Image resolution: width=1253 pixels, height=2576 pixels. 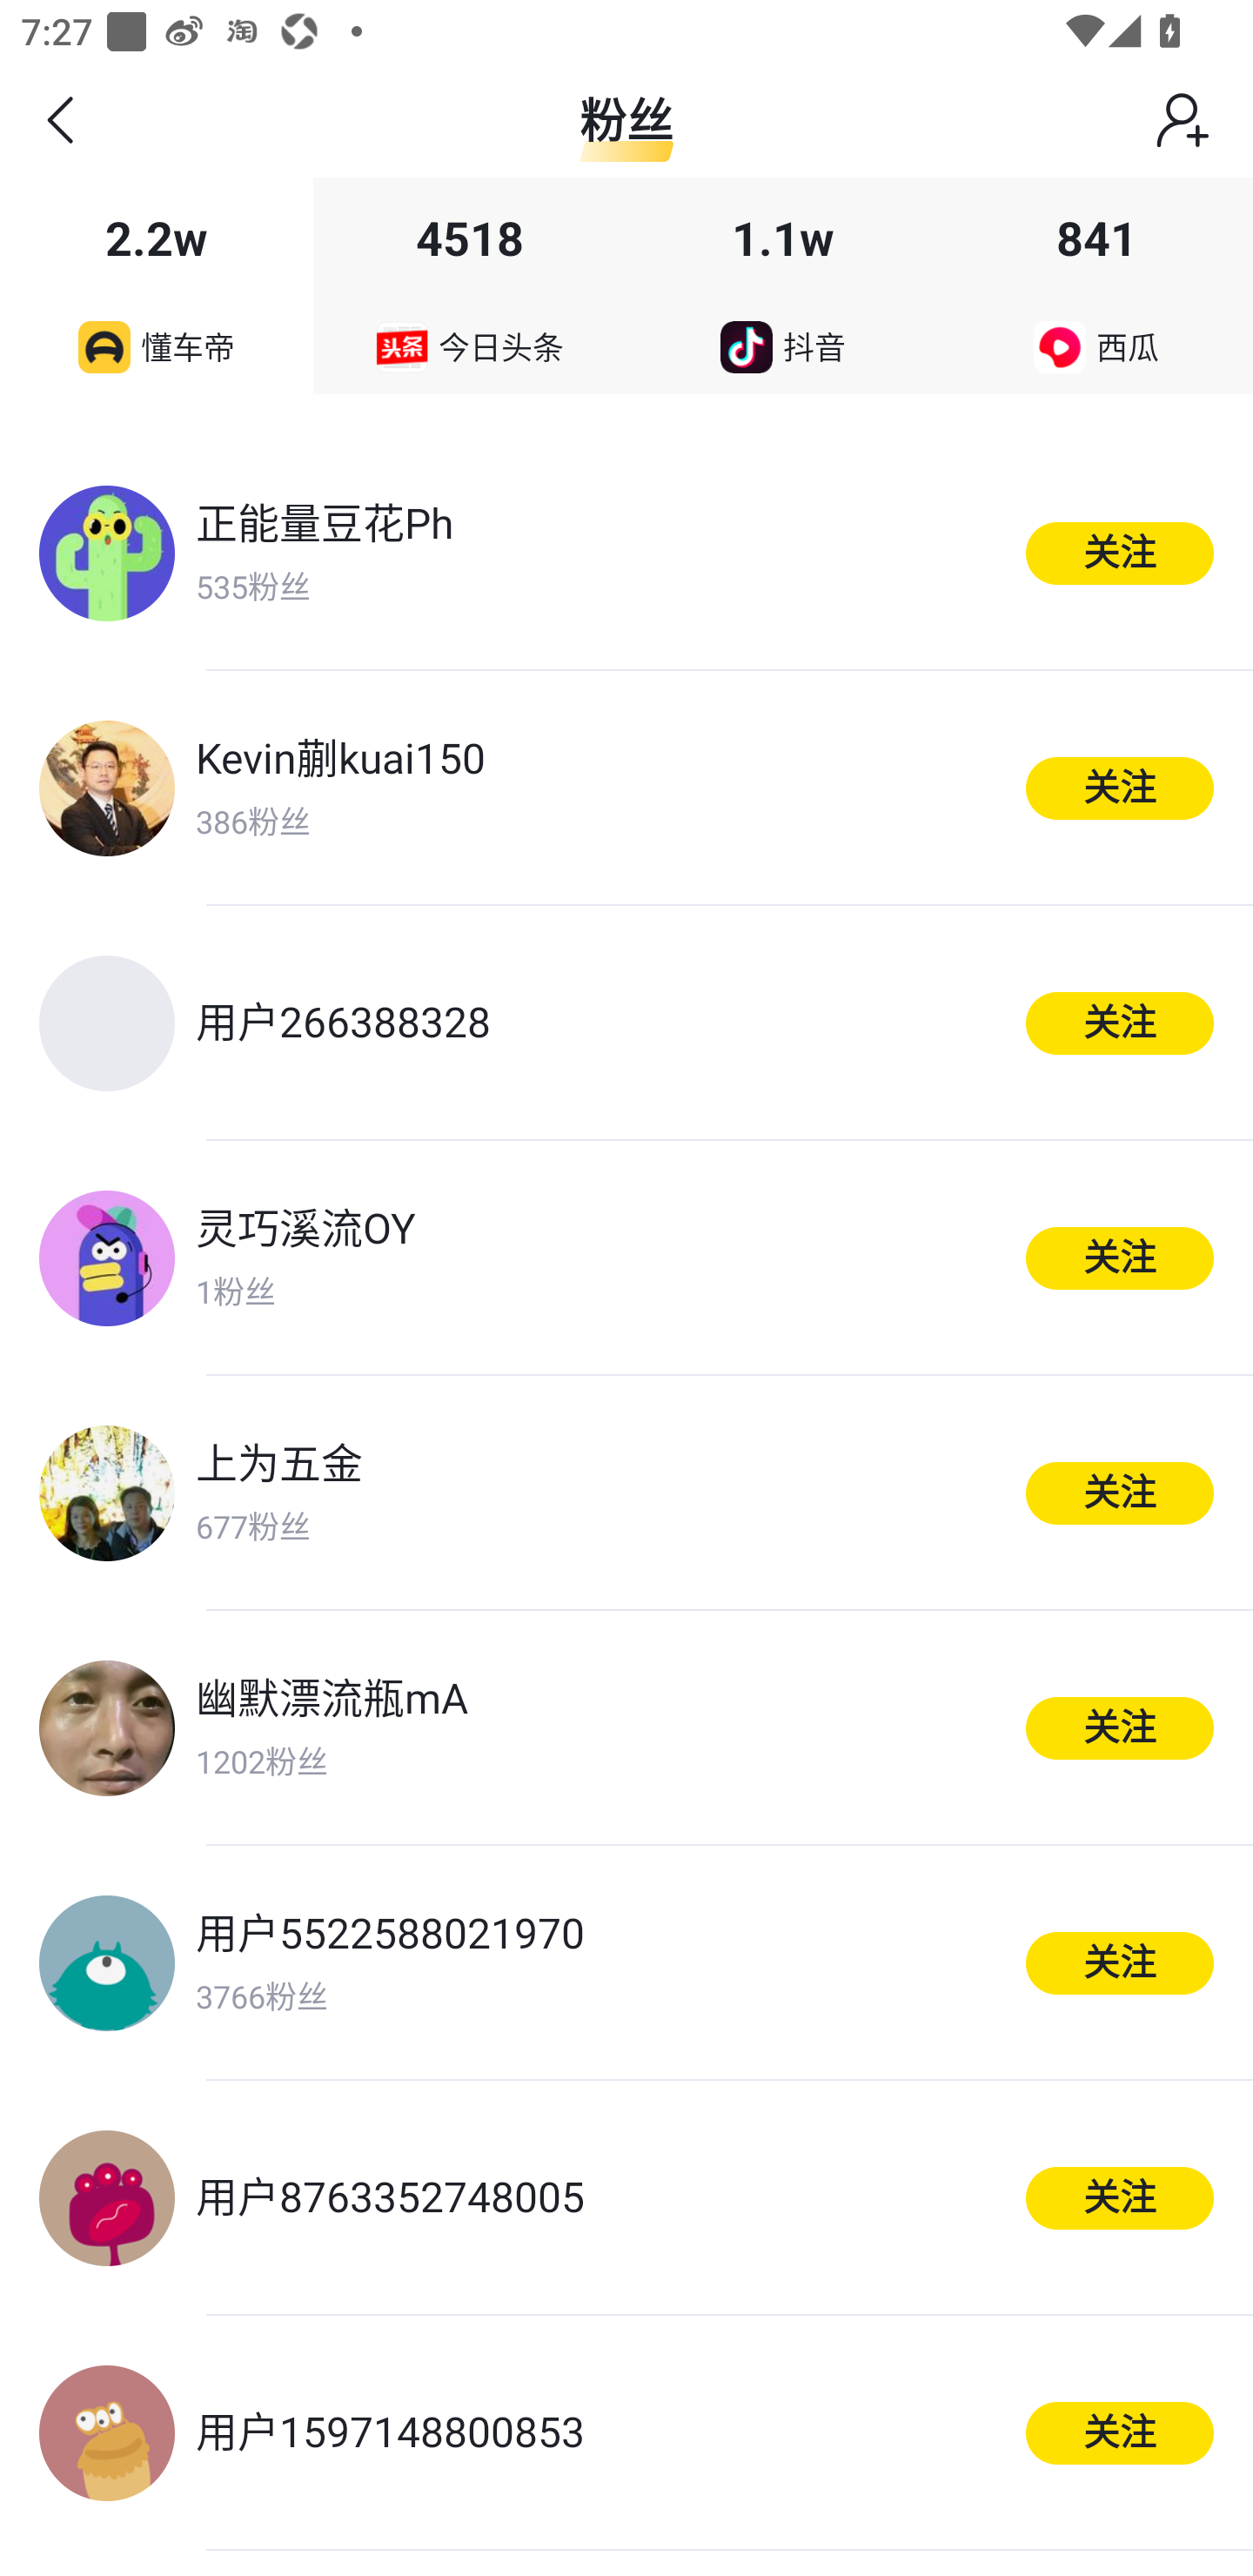 I want to click on 关注, so click(x=1120, y=1258).